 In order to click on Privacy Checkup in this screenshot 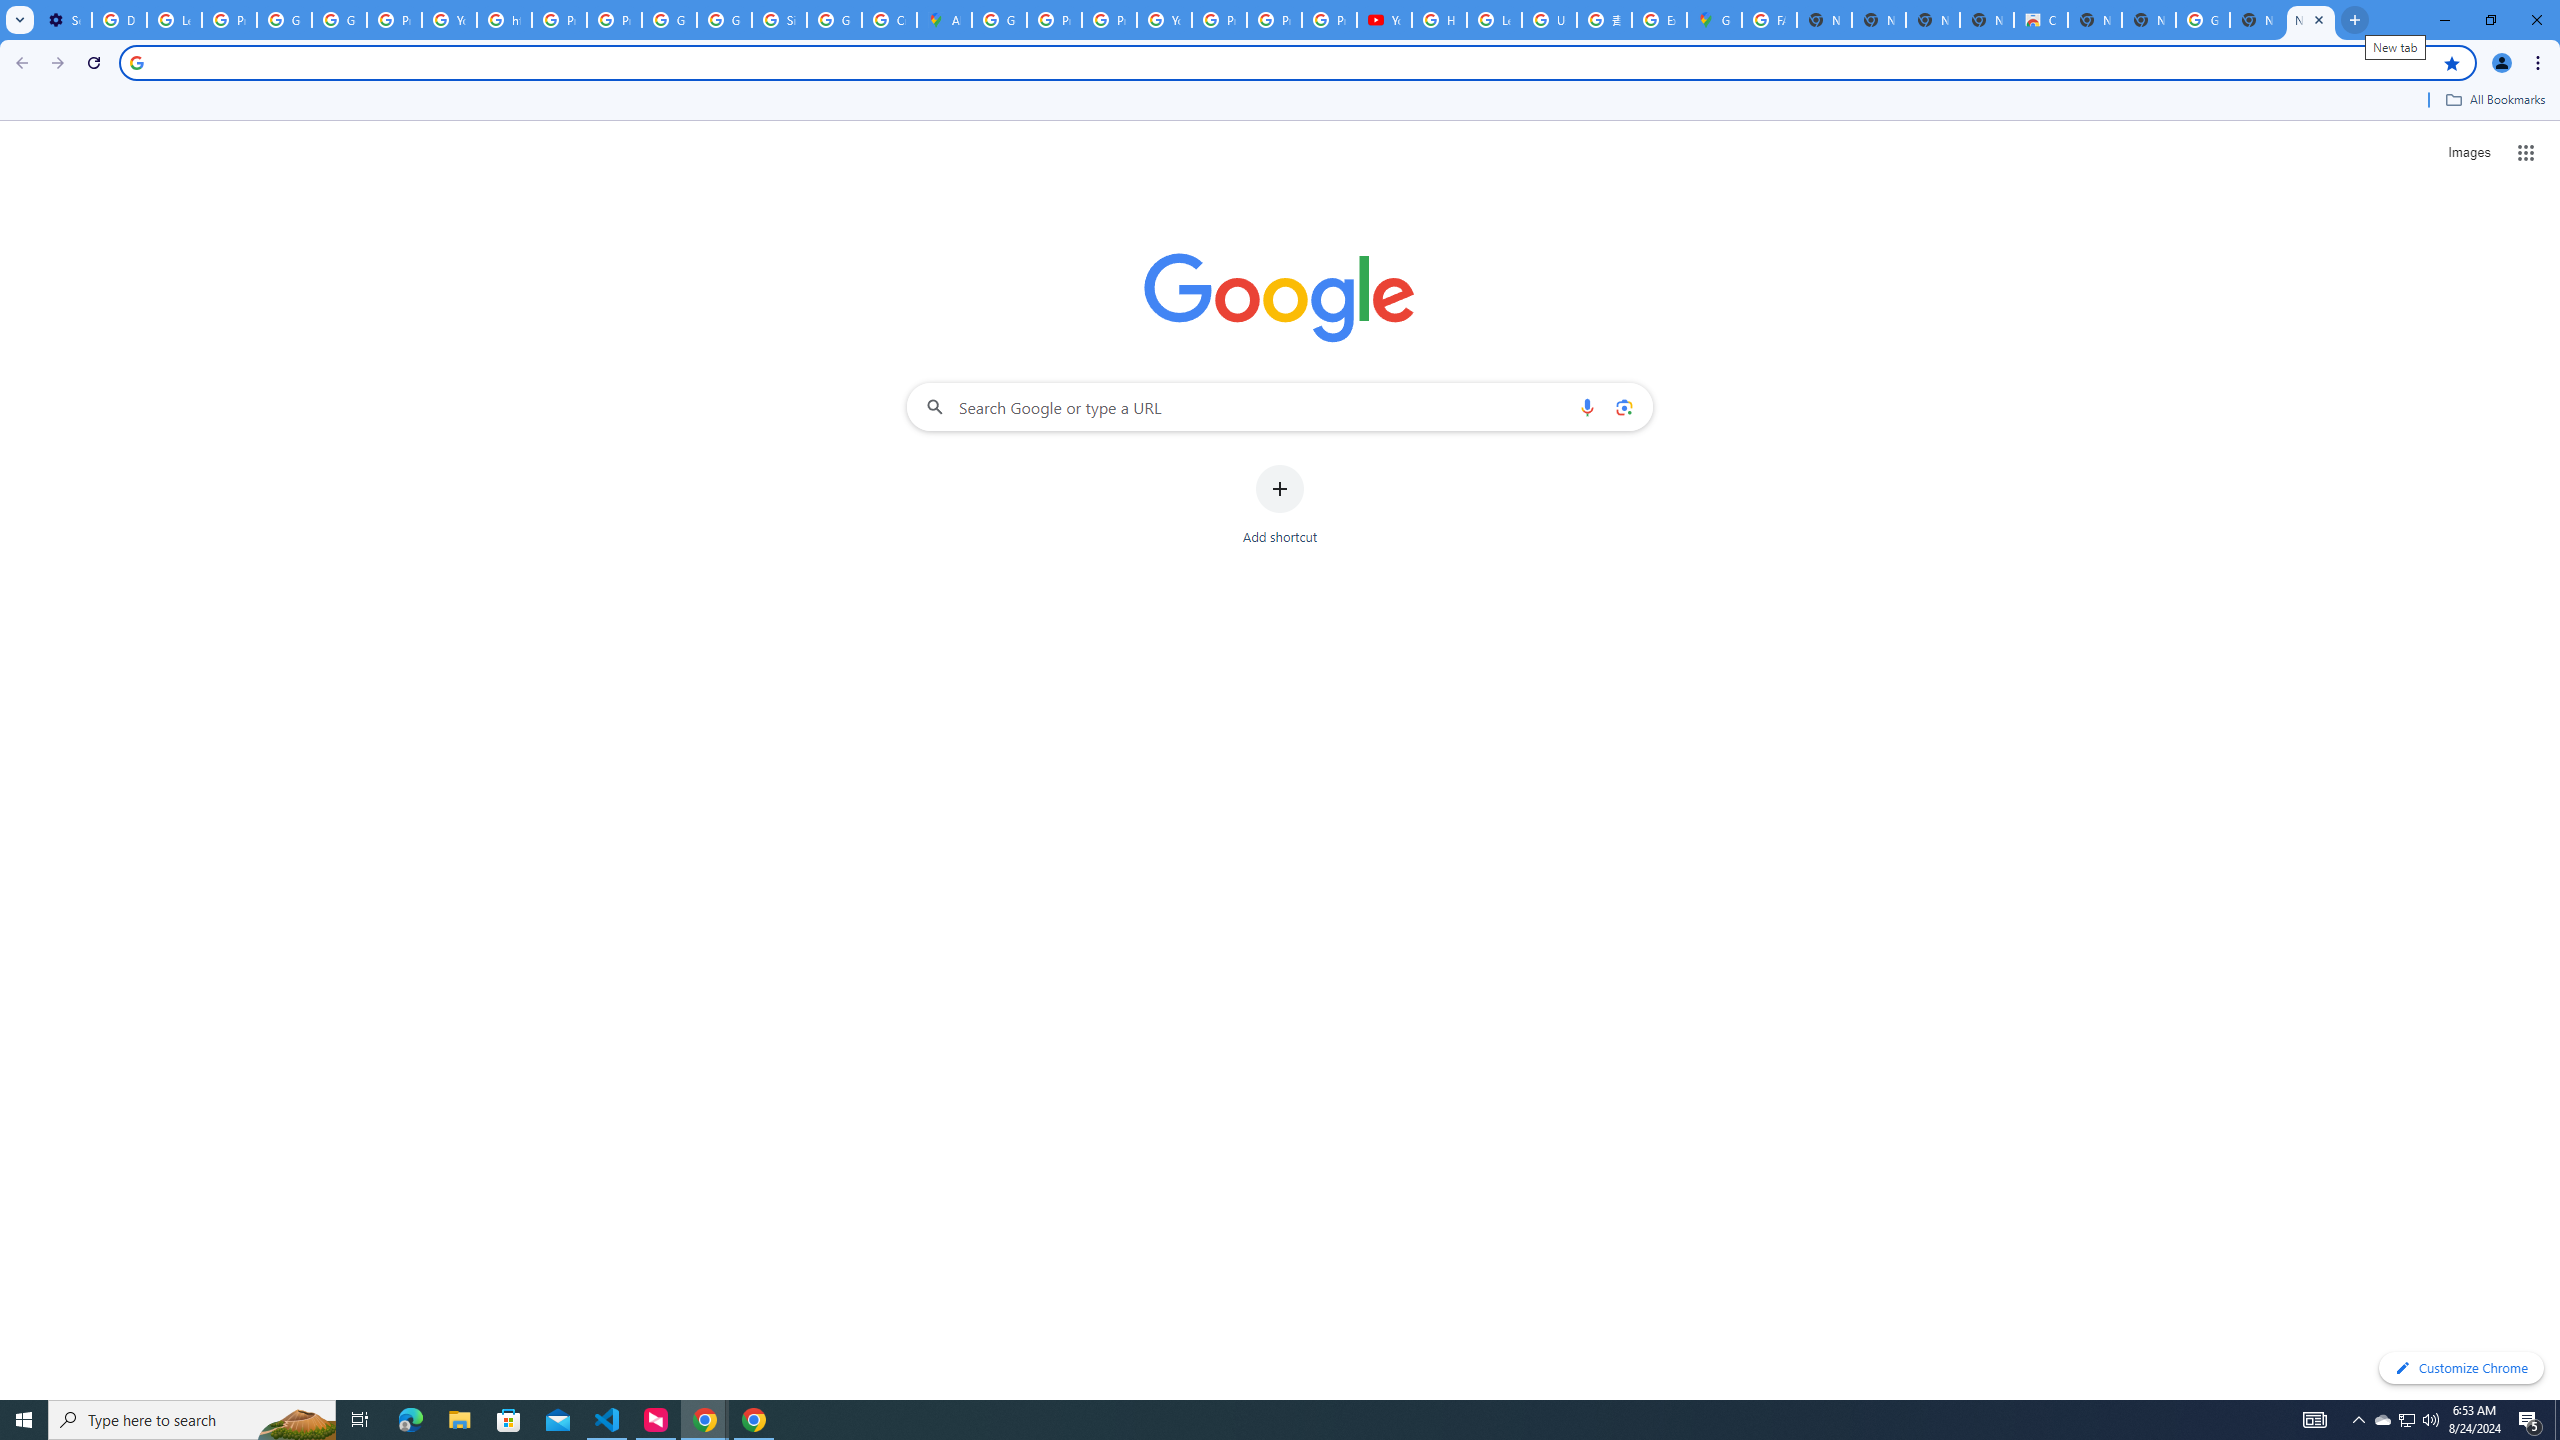, I will do `click(1330, 20)`.